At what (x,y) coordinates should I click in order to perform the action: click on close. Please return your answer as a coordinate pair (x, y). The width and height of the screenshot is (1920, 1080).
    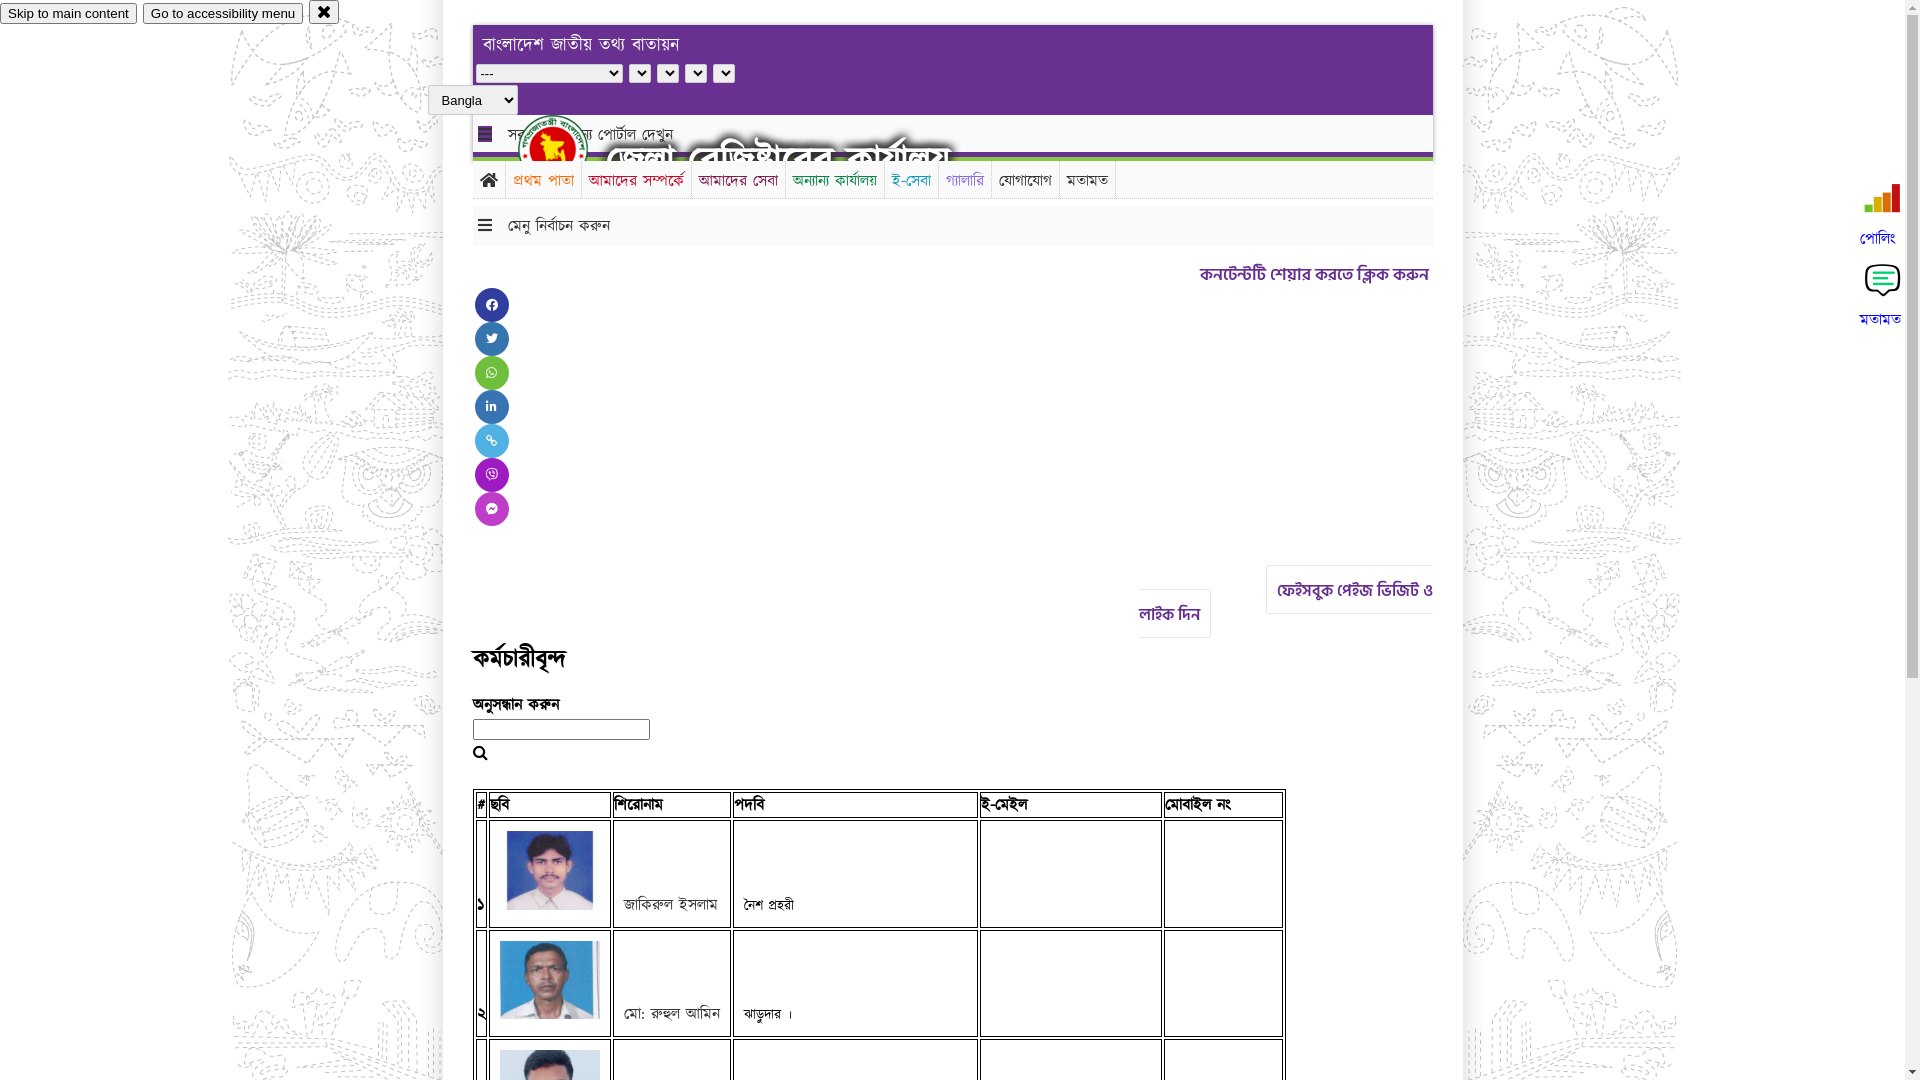
    Looking at the image, I should click on (324, 12).